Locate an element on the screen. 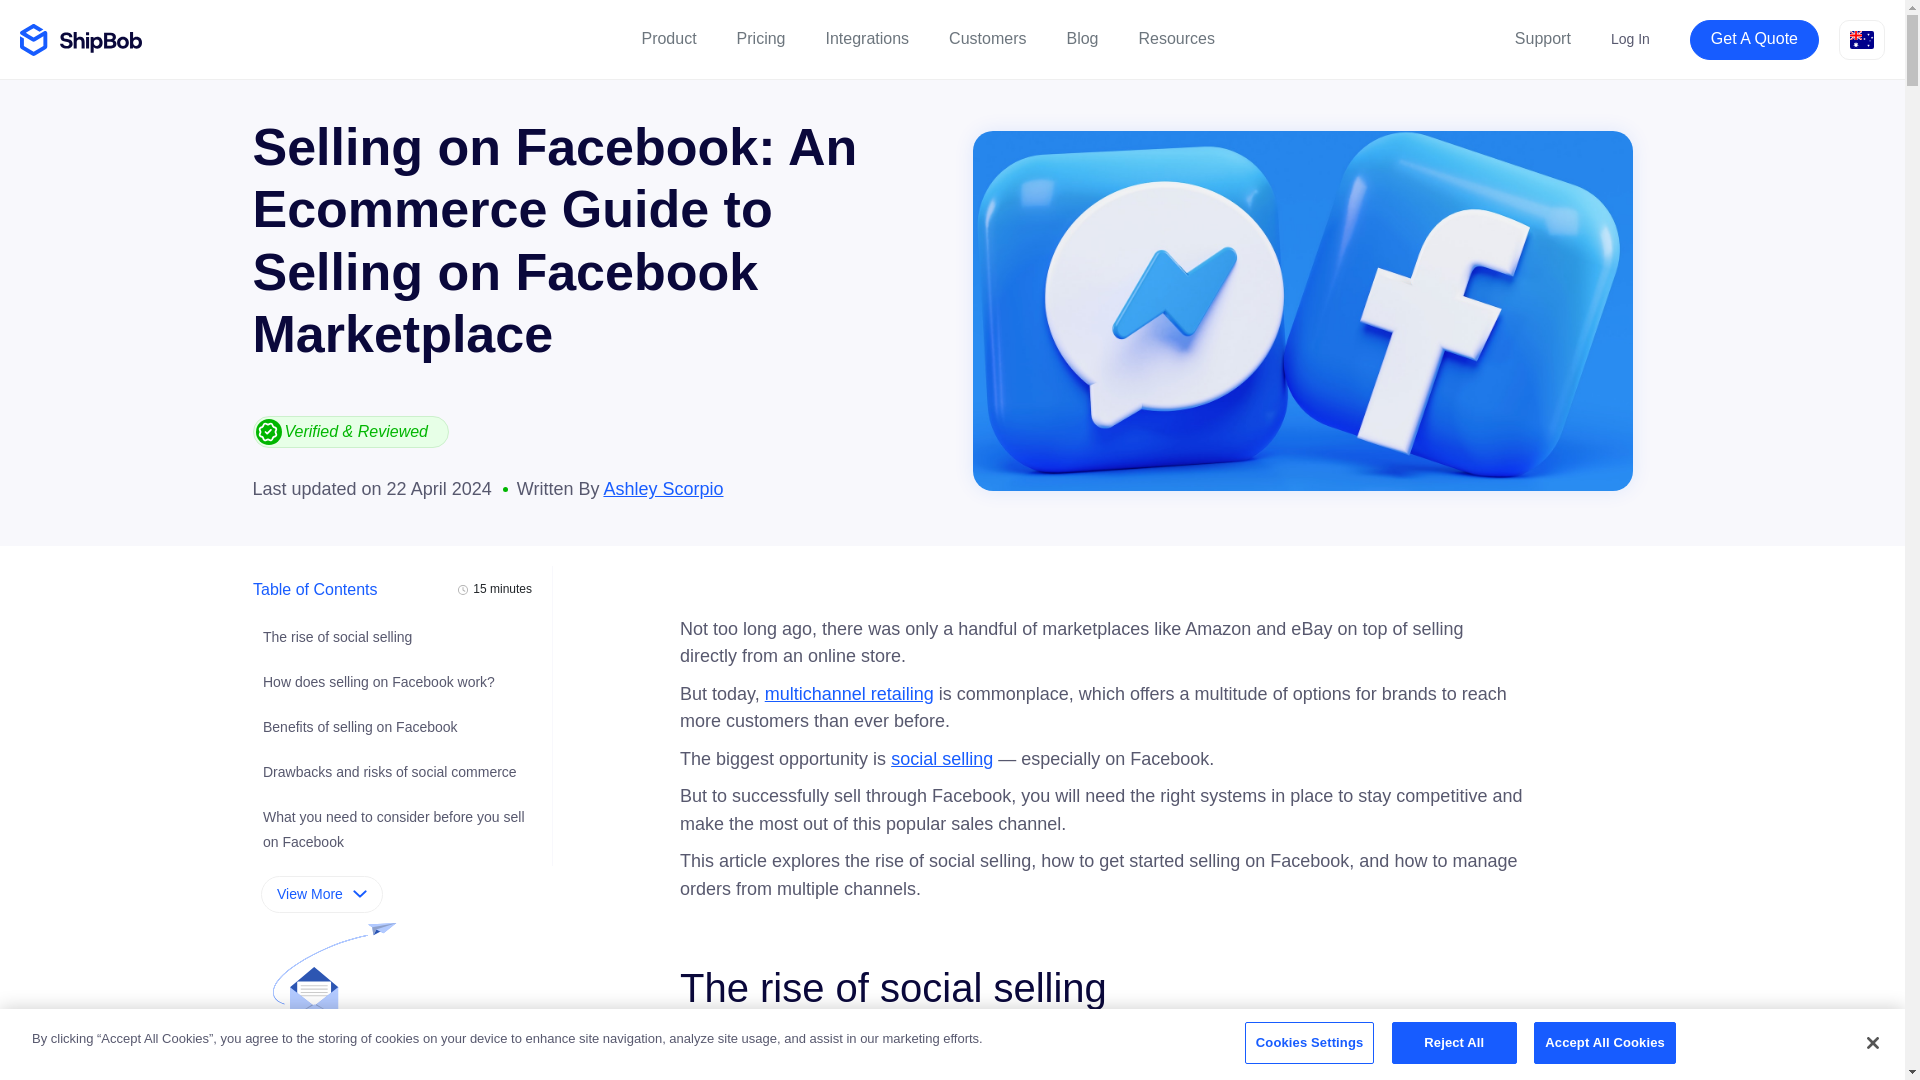  Customers is located at coordinates (986, 39).